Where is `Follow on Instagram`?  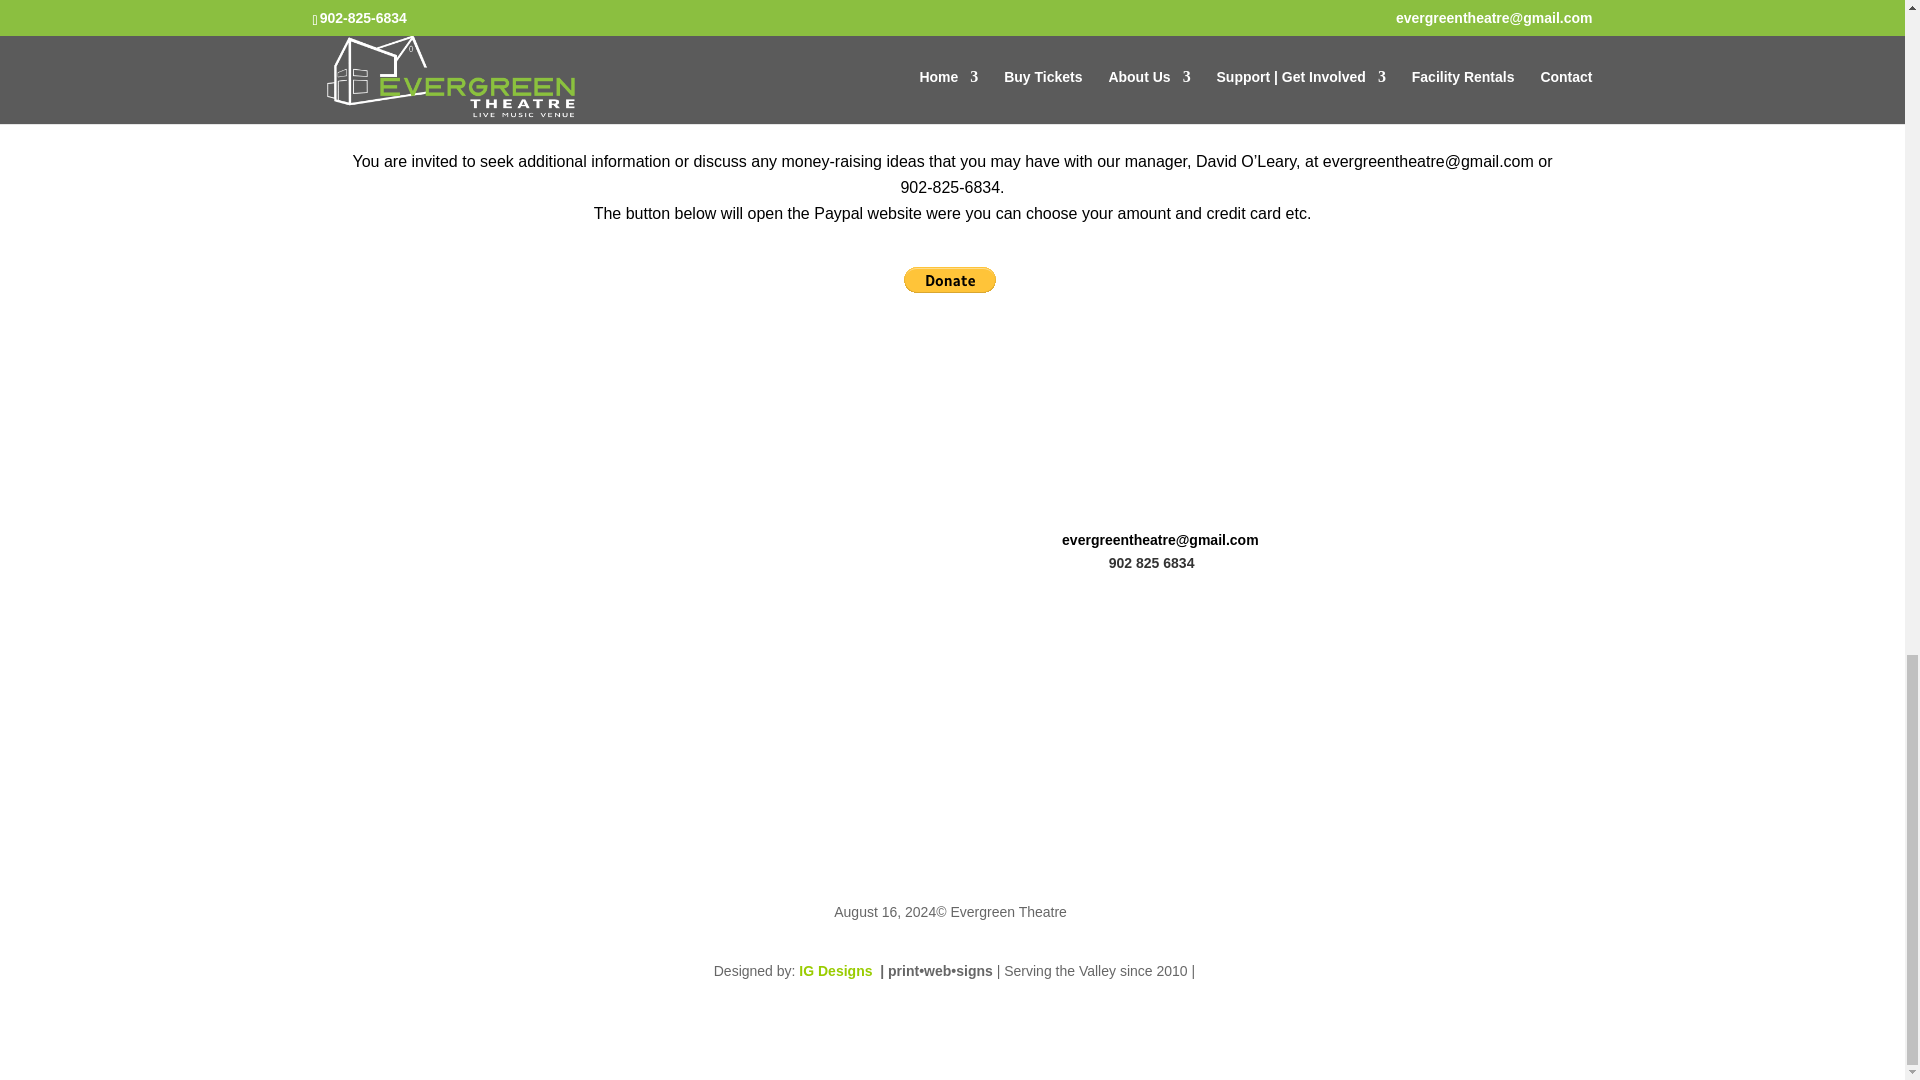 Follow on Instagram is located at coordinates (408, 651).